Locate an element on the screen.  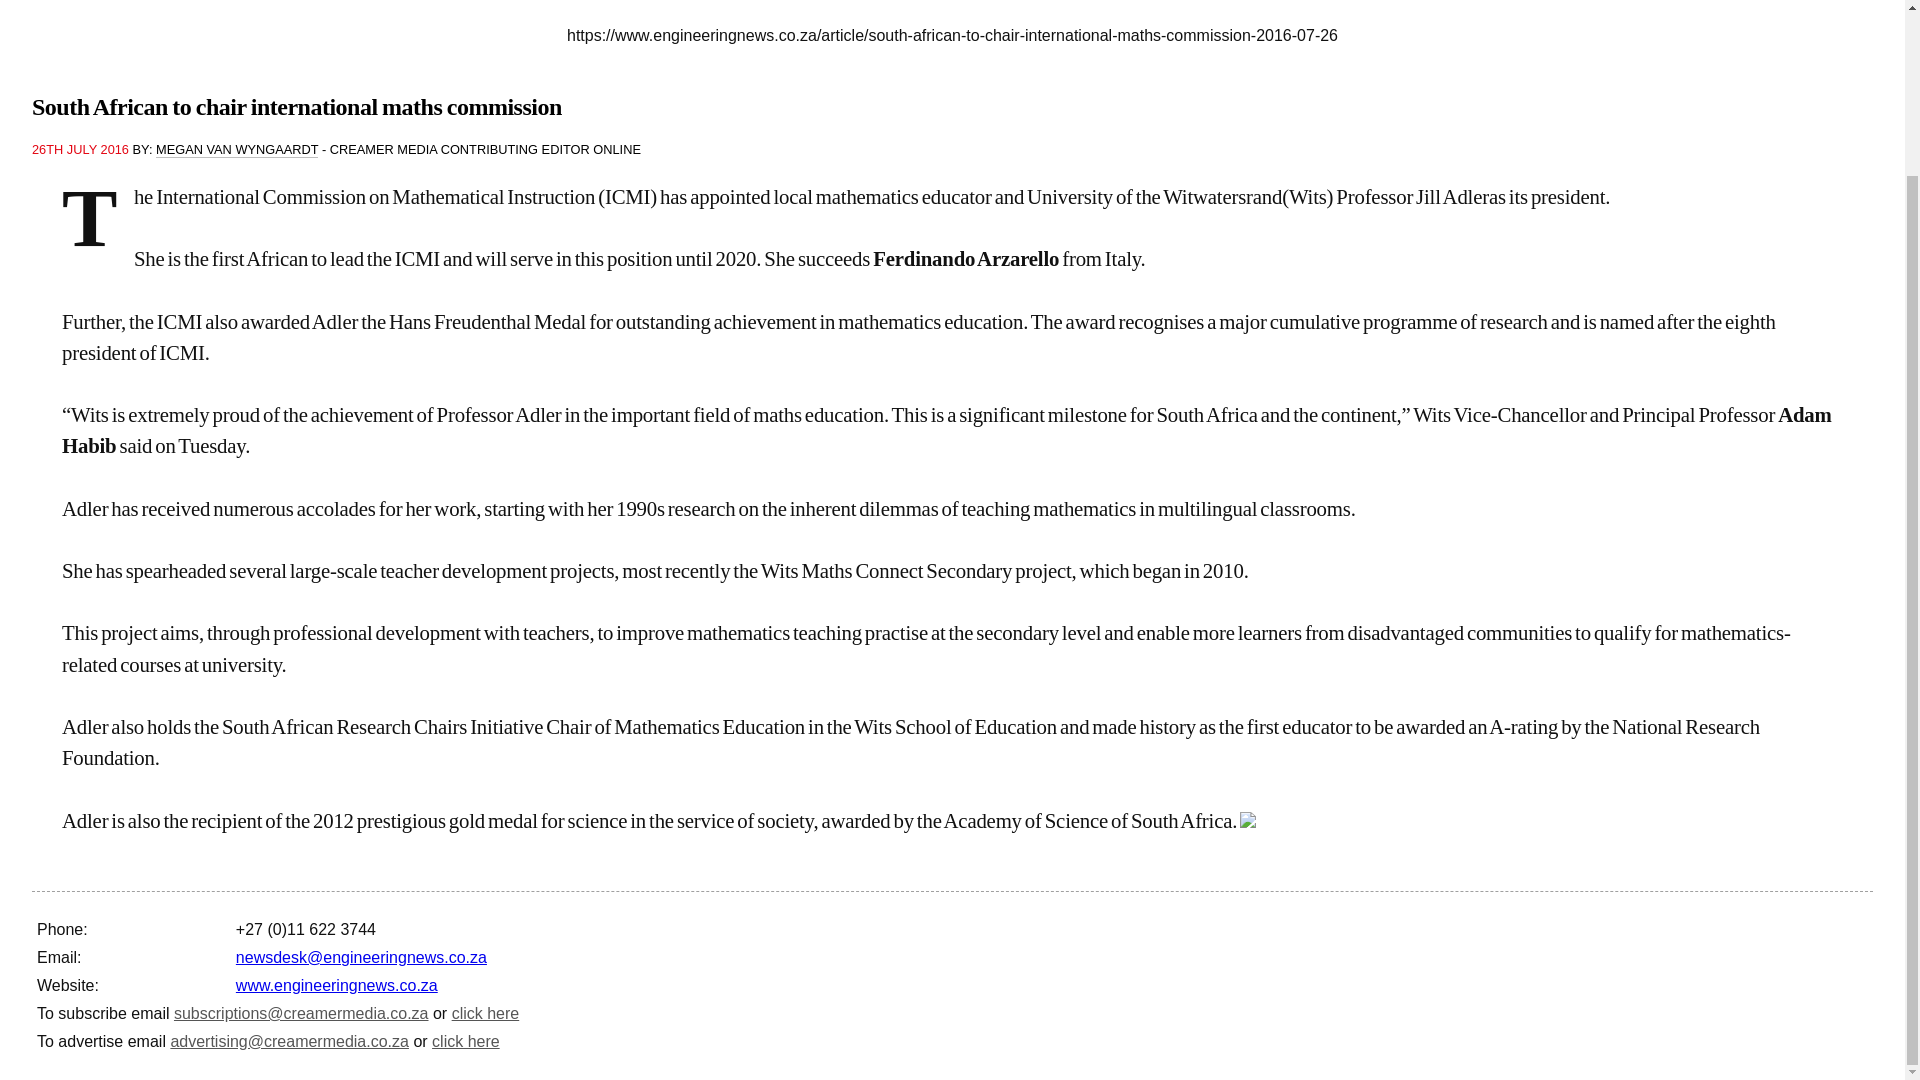
www.engineeringnews.co.za is located at coordinates (336, 985).